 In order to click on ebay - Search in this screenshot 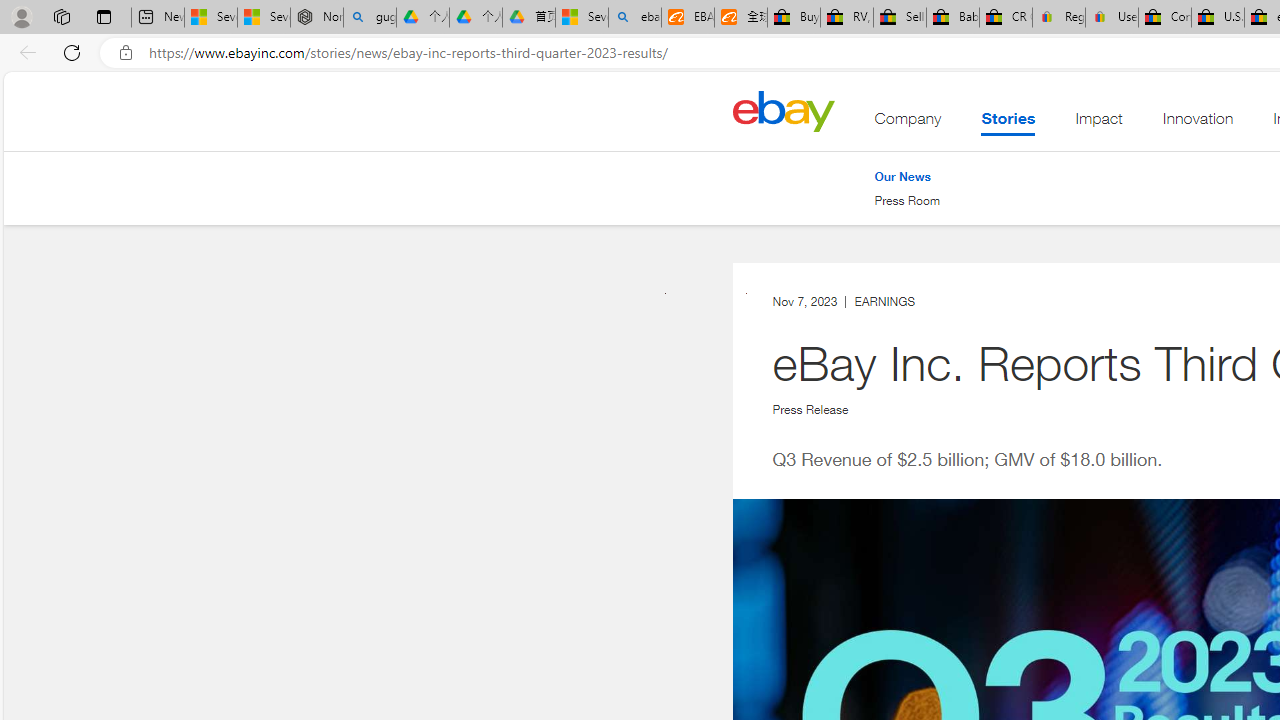, I will do `click(634, 18)`.